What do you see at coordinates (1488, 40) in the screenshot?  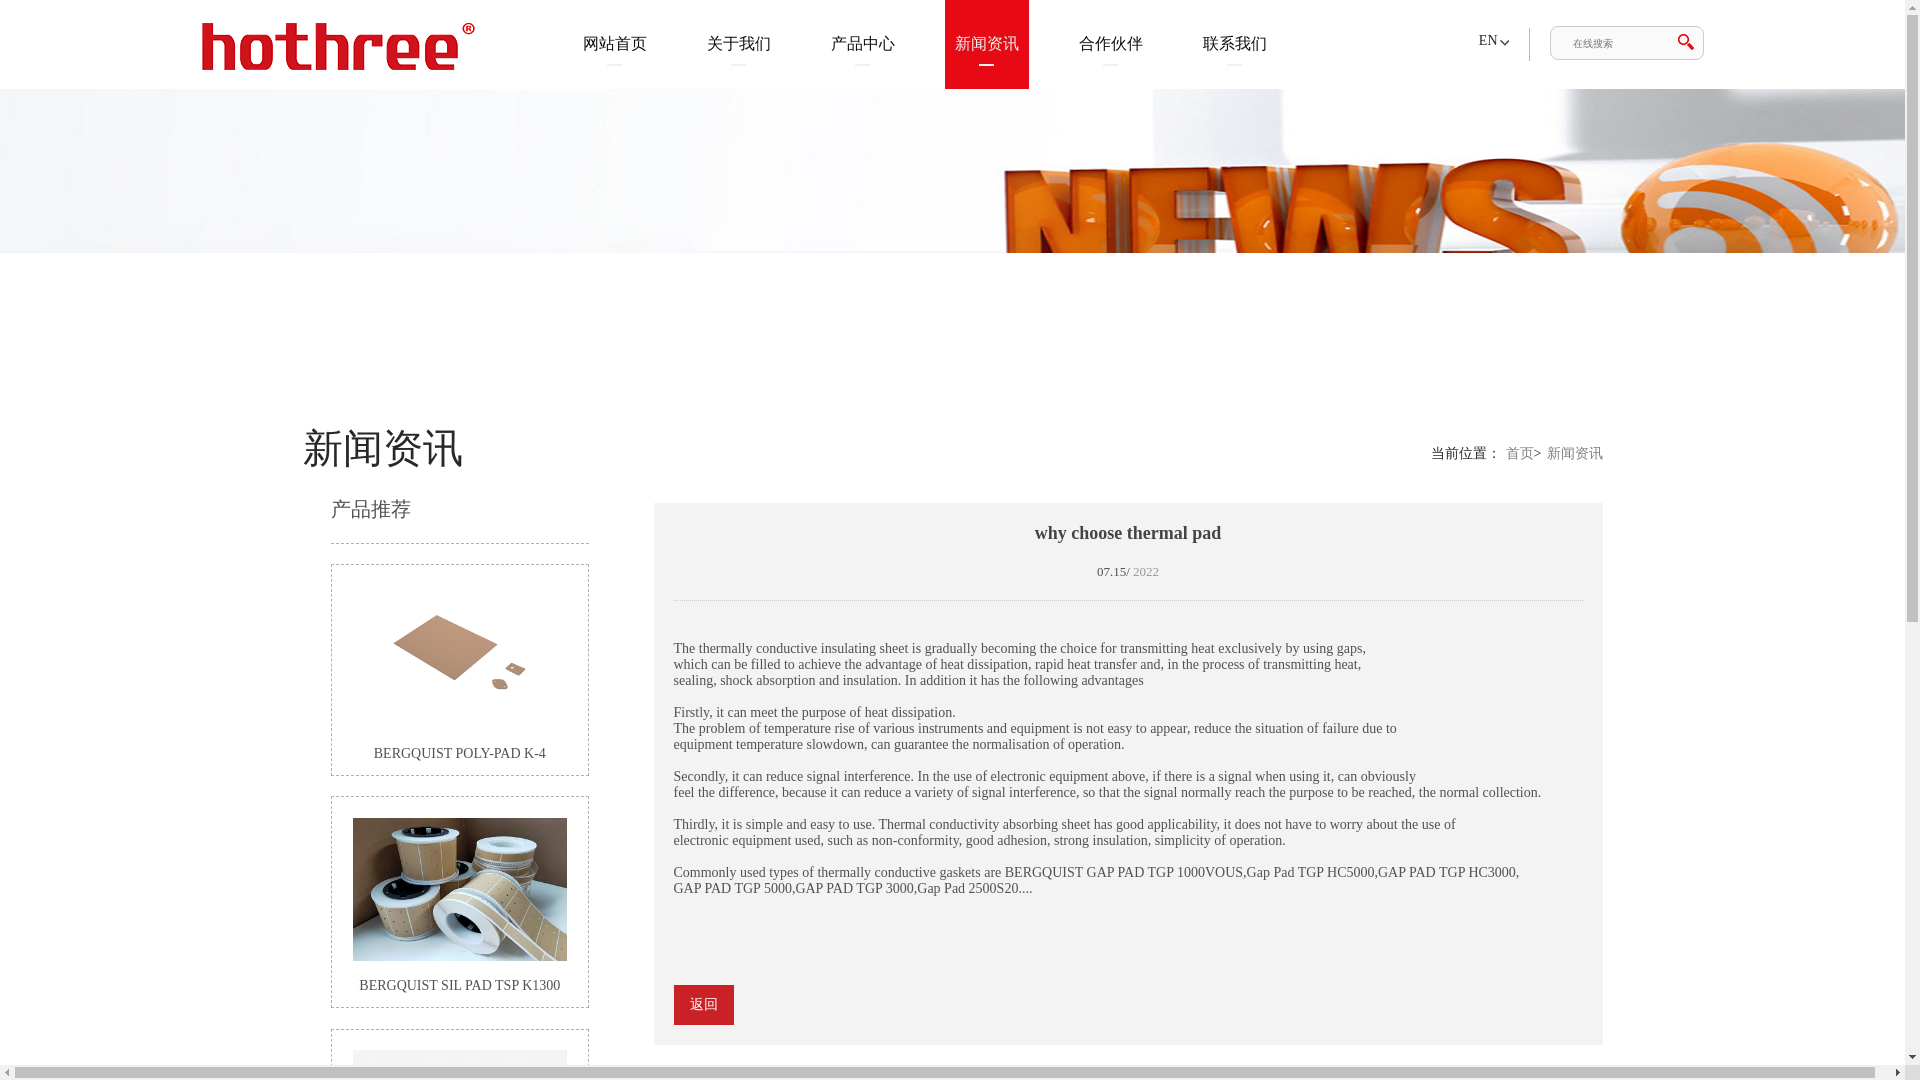 I see `EN` at bounding box center [1488, 40].